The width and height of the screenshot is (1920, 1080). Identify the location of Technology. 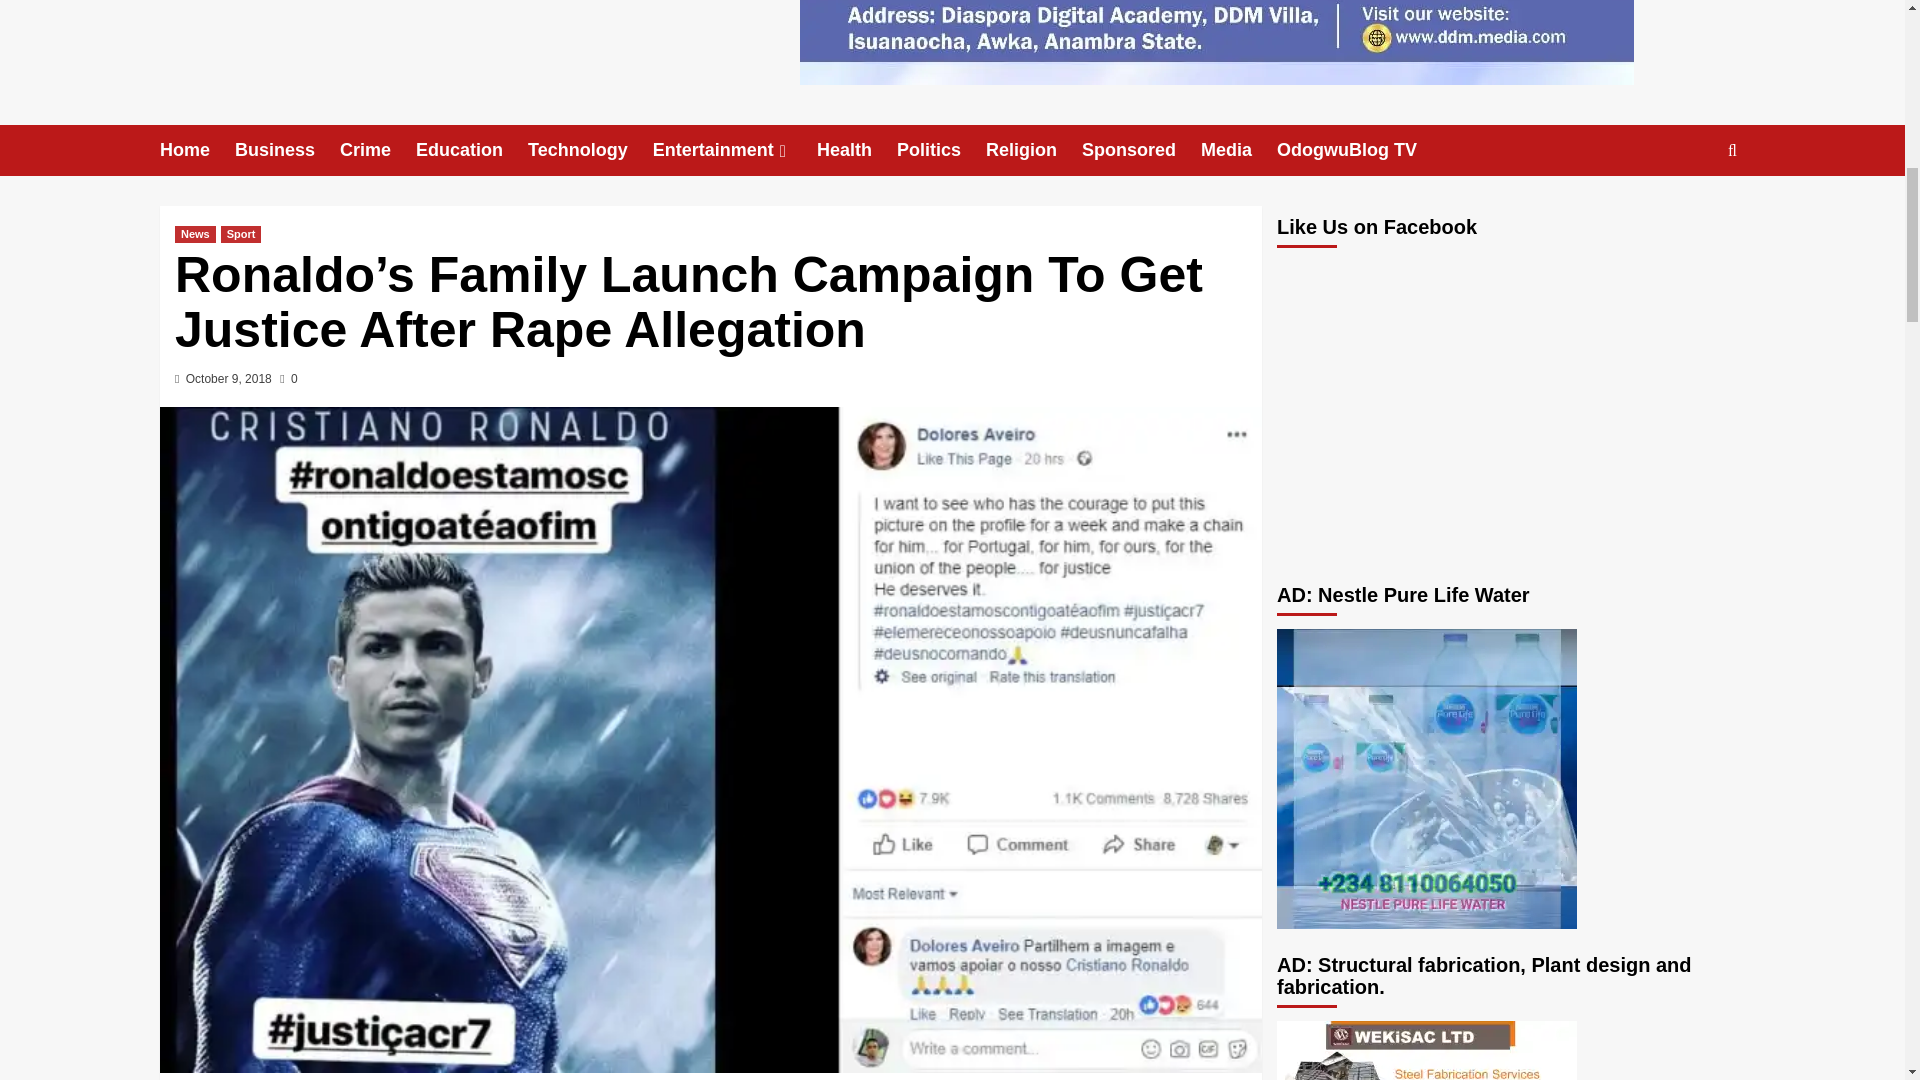
(590, 150).